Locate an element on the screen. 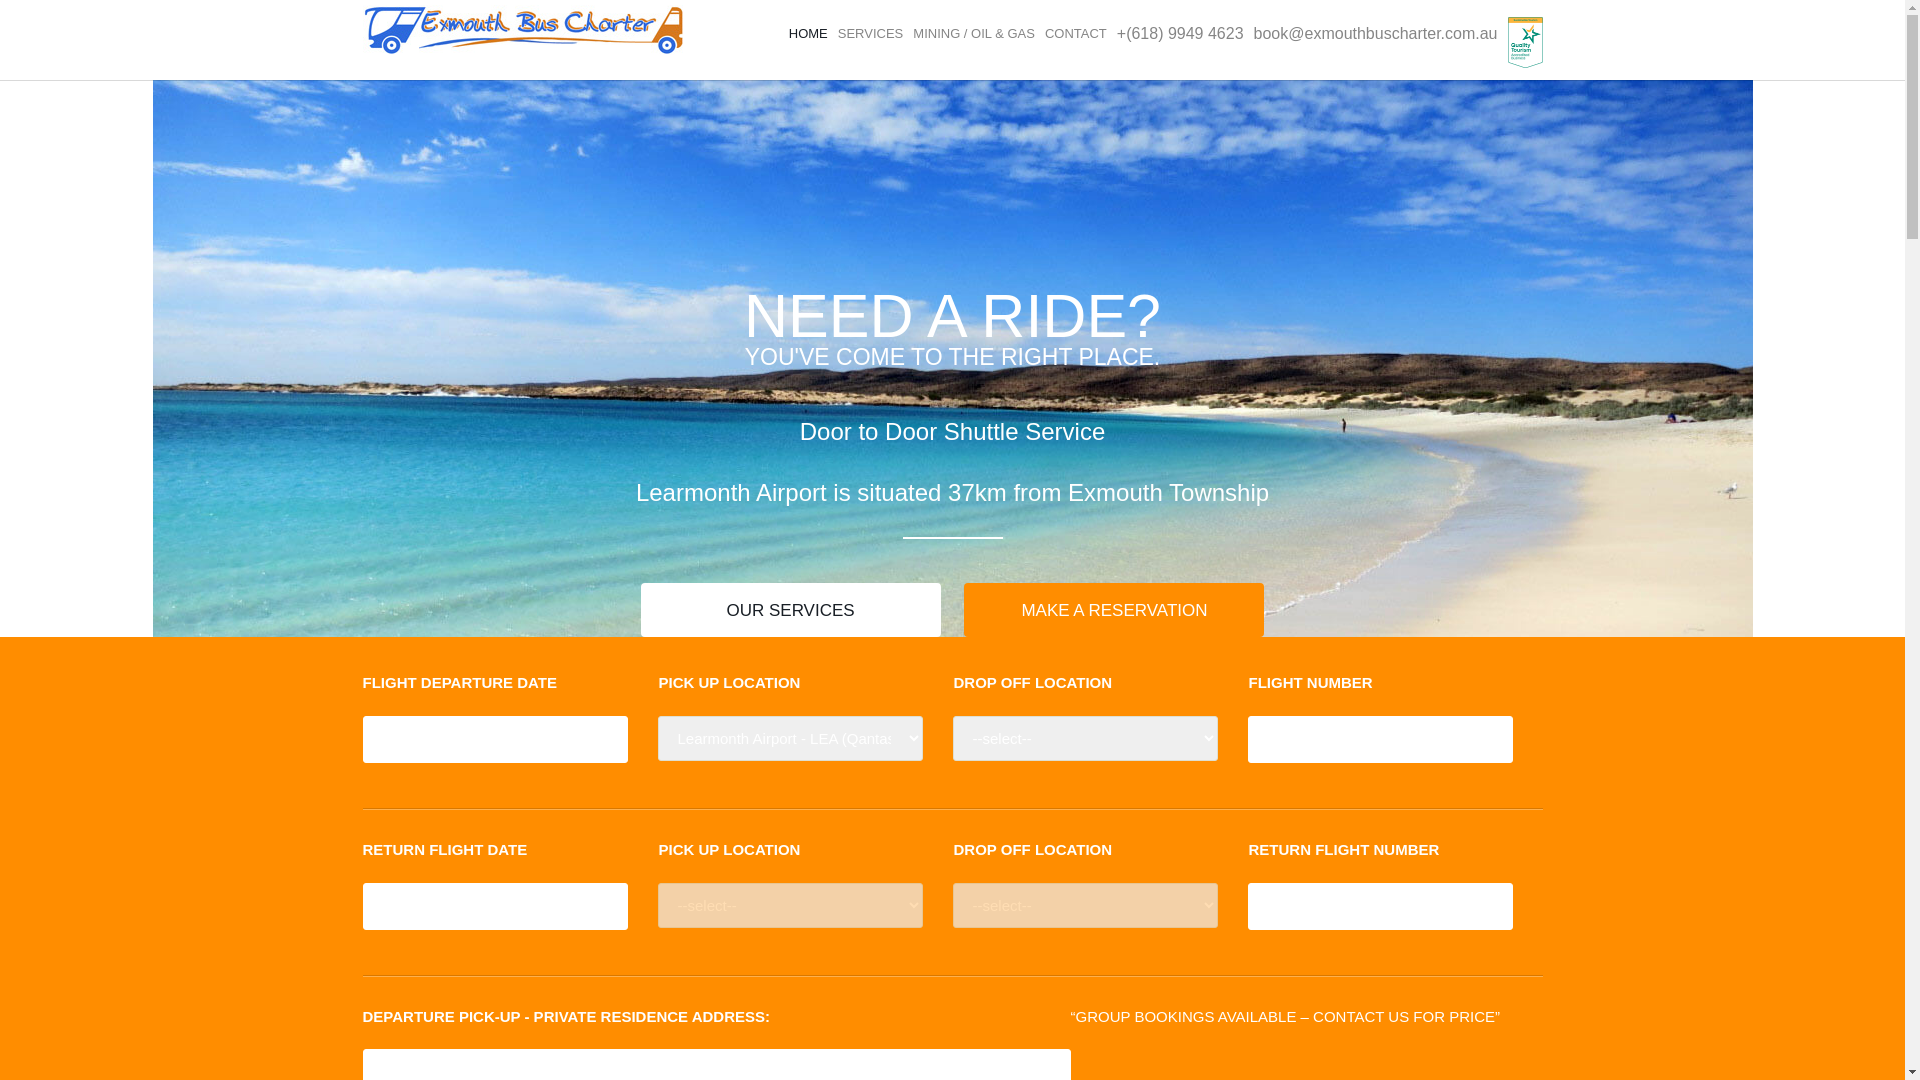 This screenshot has height=1080, width=1920. +(618) 9949 4623 is located at coordinates (1180, 34).